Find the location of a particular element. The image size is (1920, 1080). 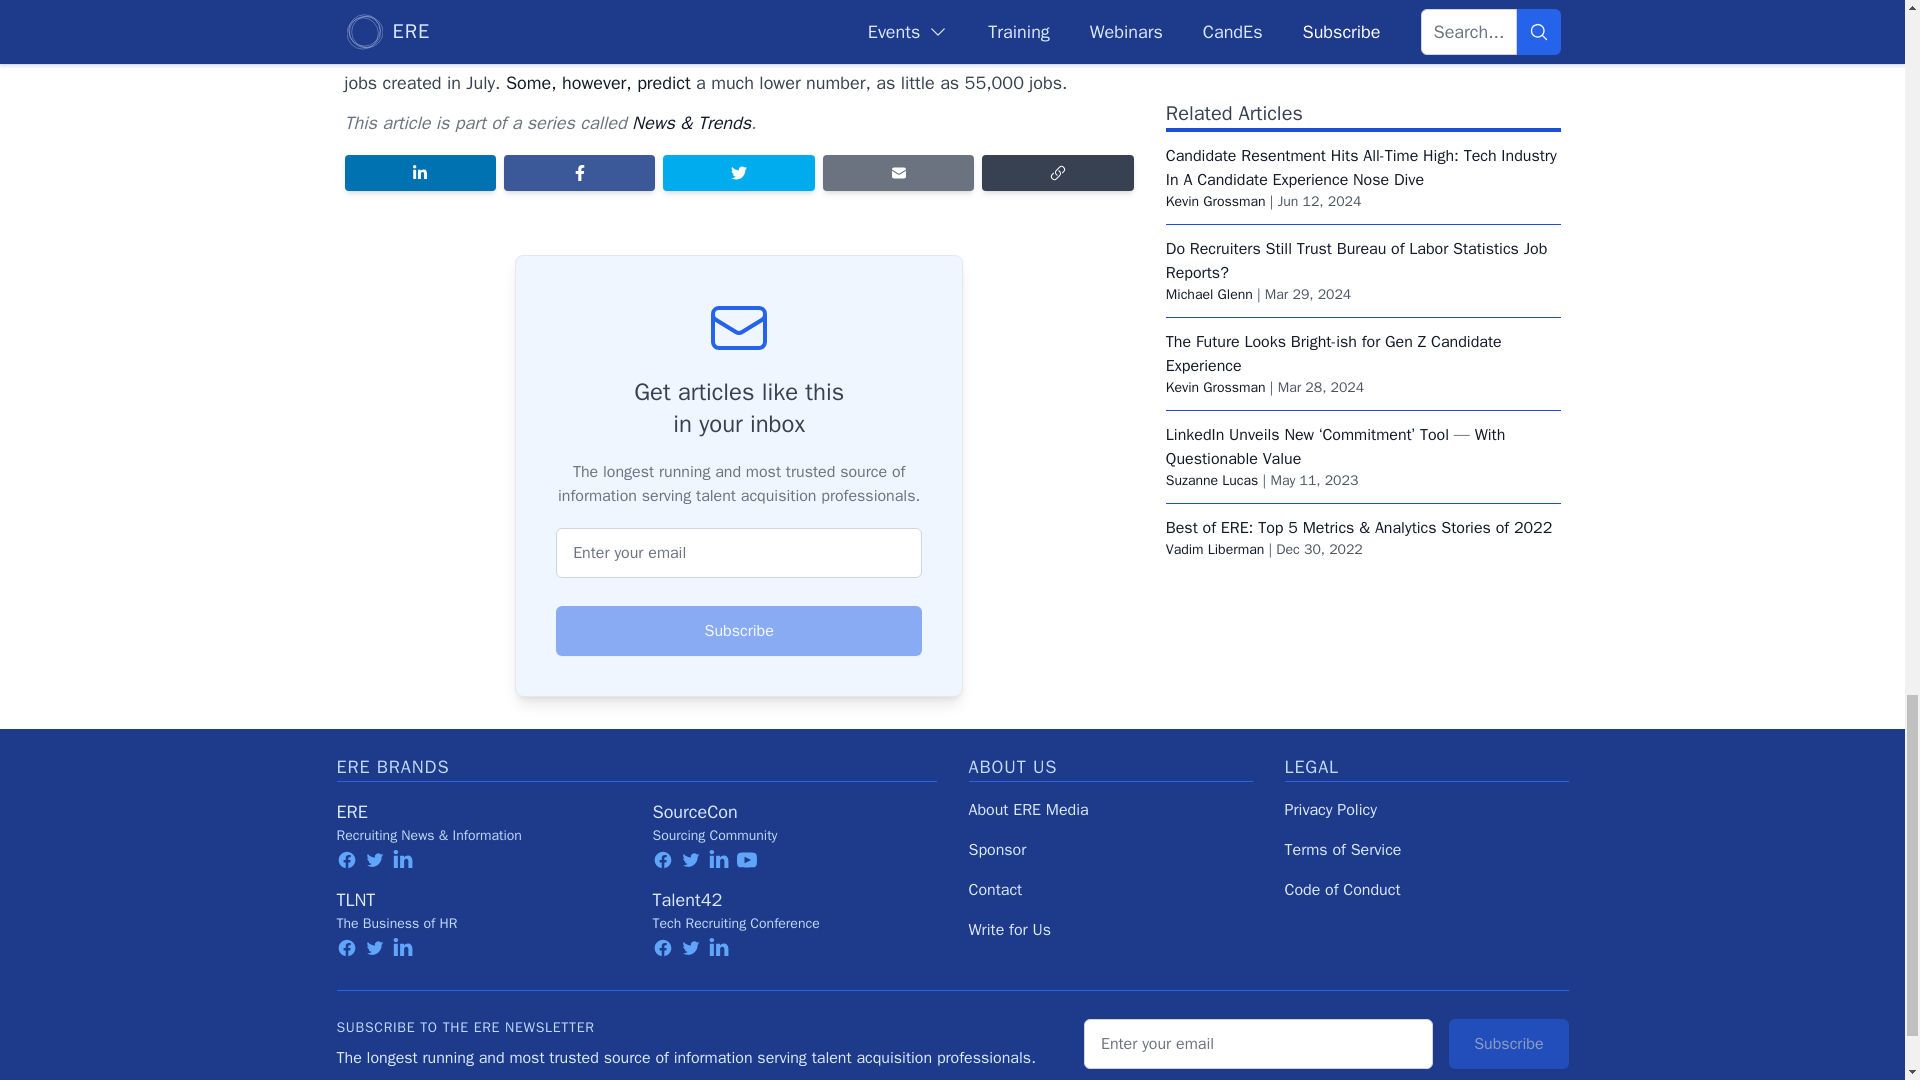

Subscribe is located at coordinates (738, 630).